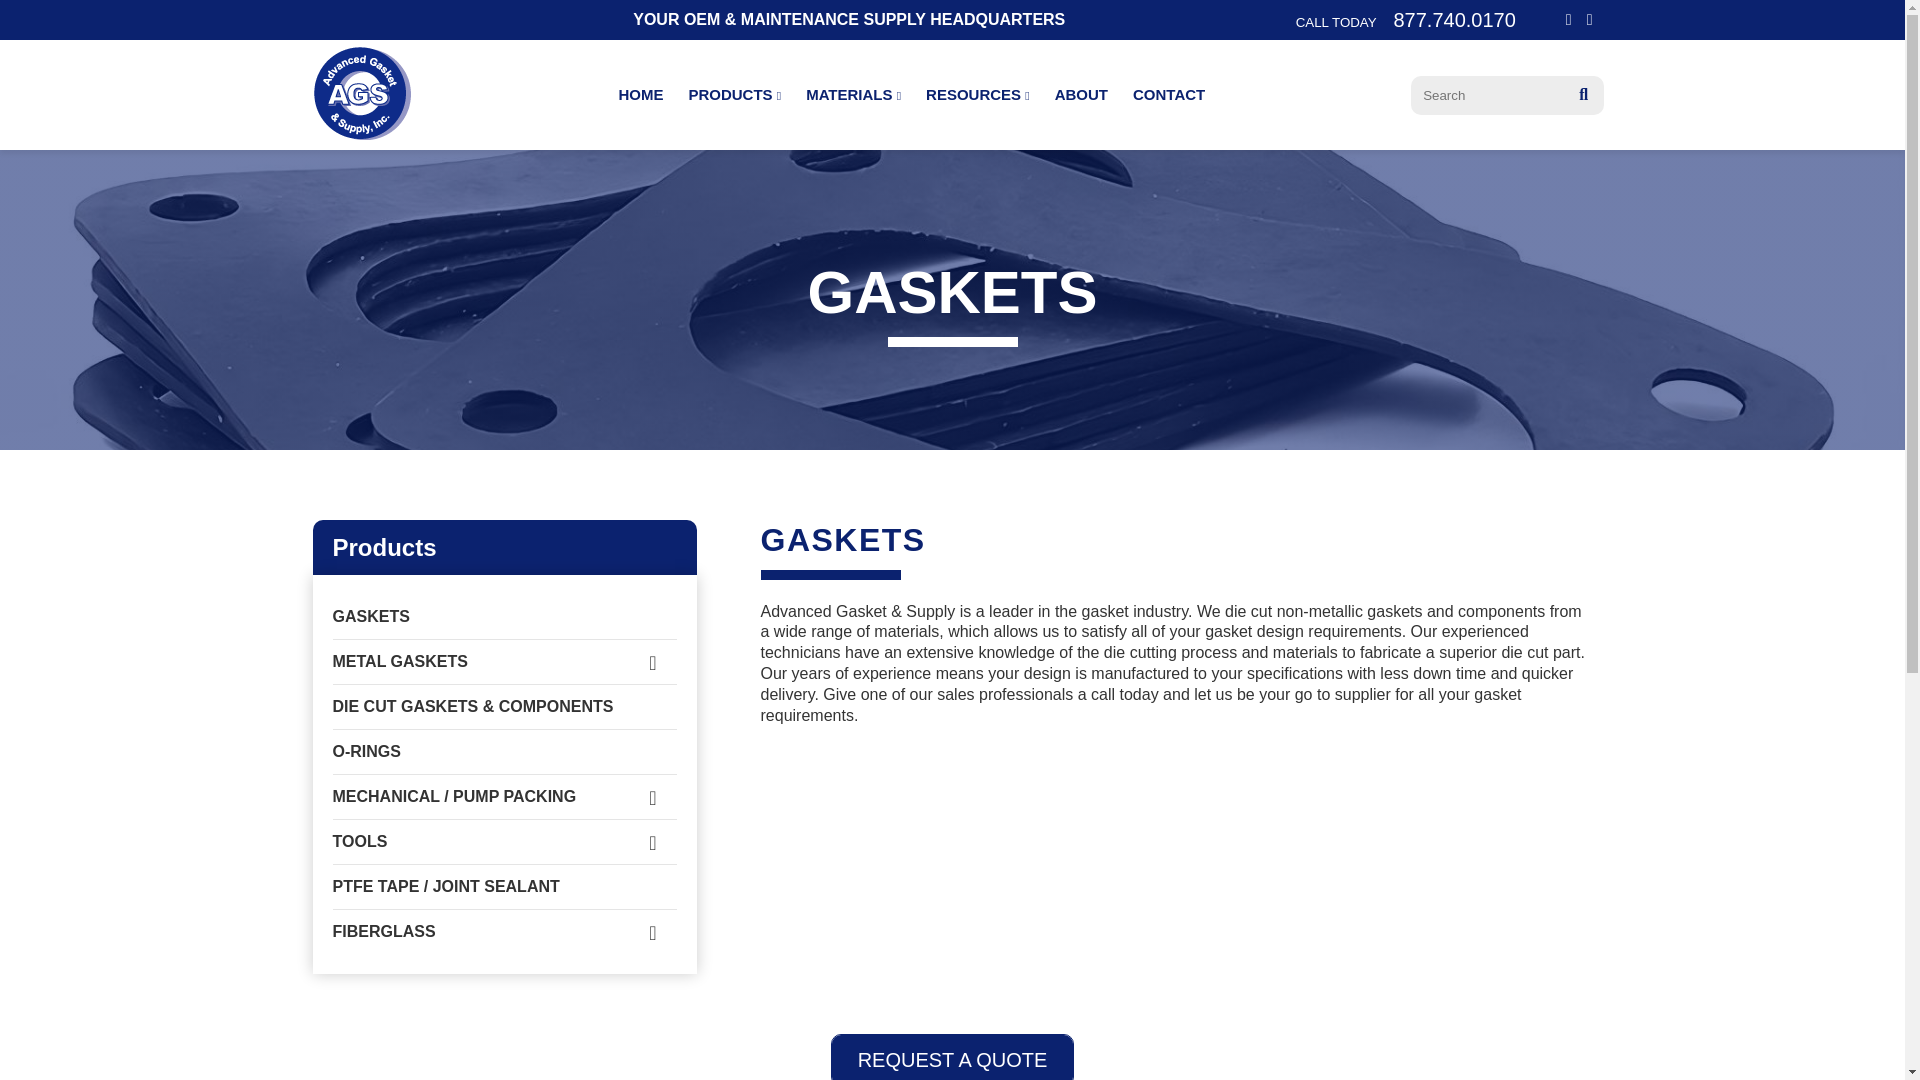 Image resolution: width=1920 pixels, height=1080 pixels. Describe the element at coordinates (734, 94) in the screenshot. I see `PRODUCTS` at that location.